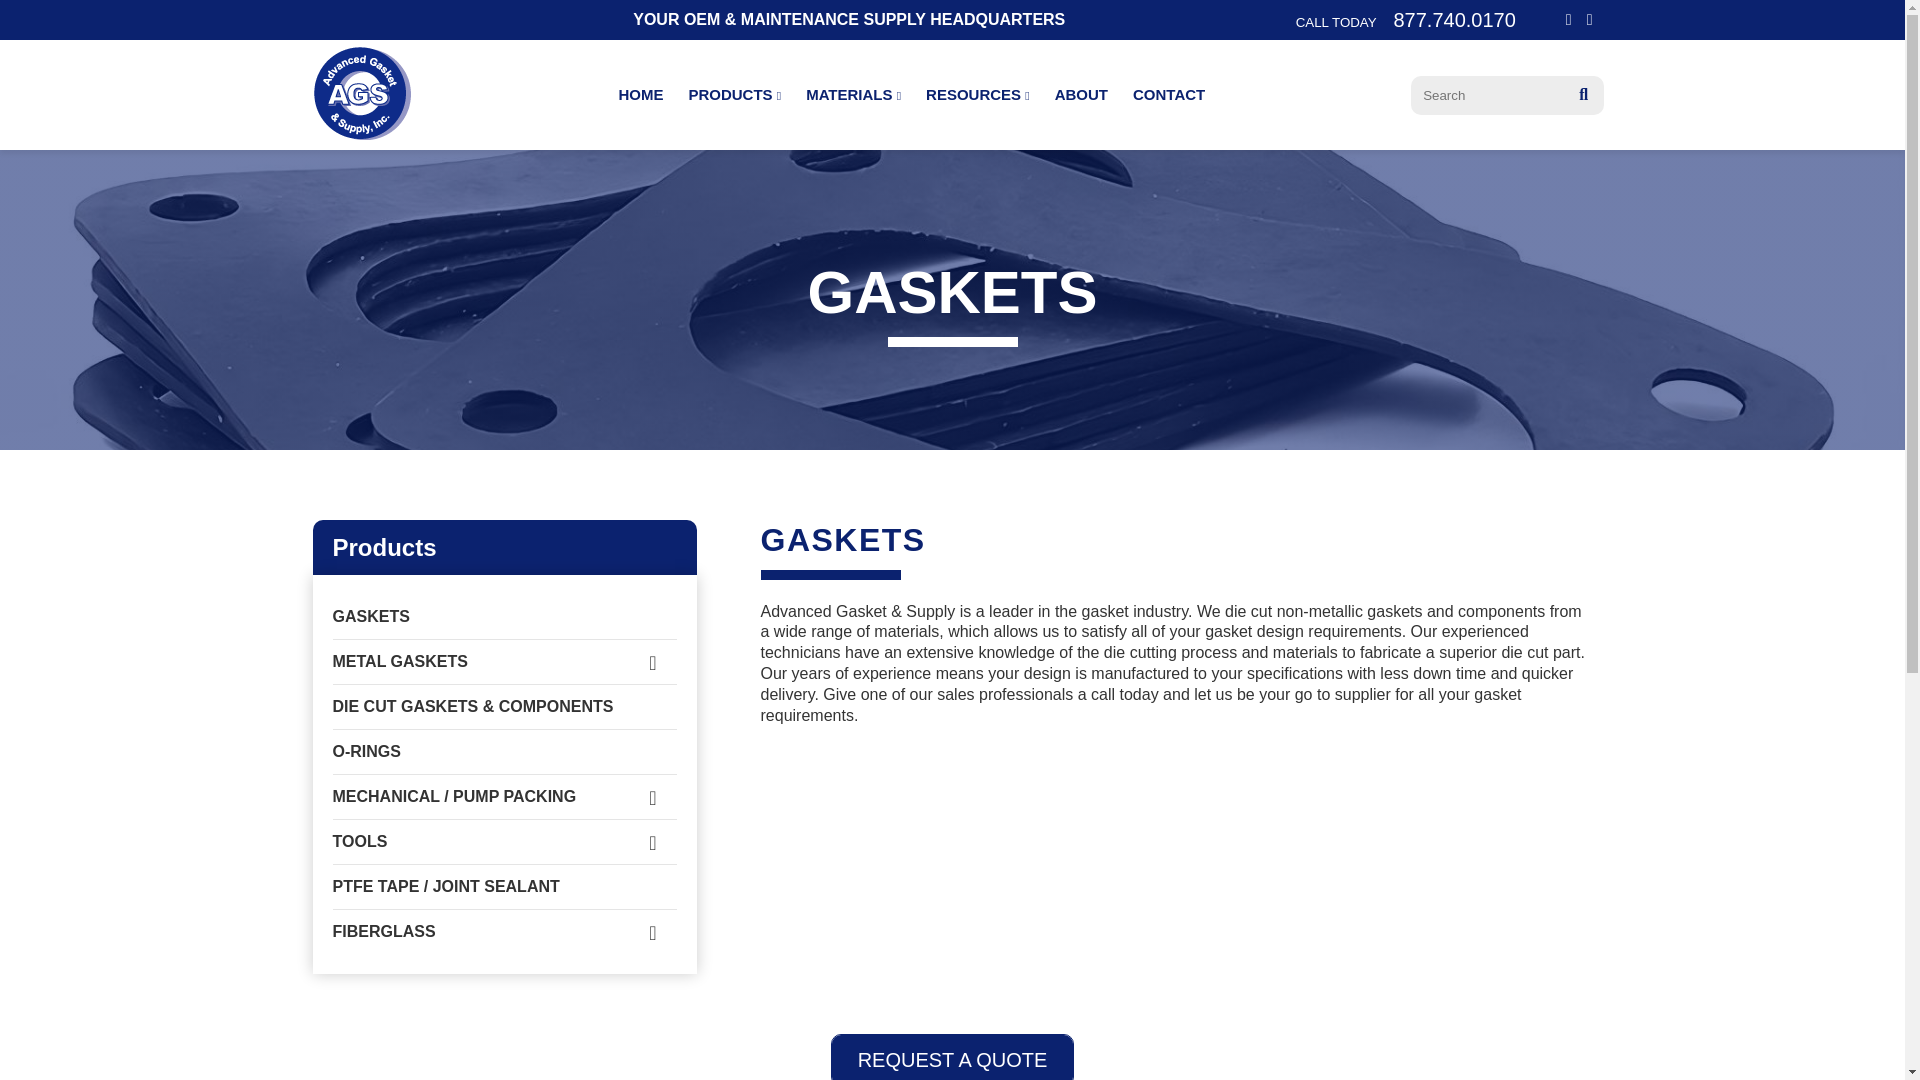 Image resolution: width=1920 pixels, height=1080 pixels. Describe the element at coordinates (734, 94) in the screenshot. I see `PRODUCTS` at that location.